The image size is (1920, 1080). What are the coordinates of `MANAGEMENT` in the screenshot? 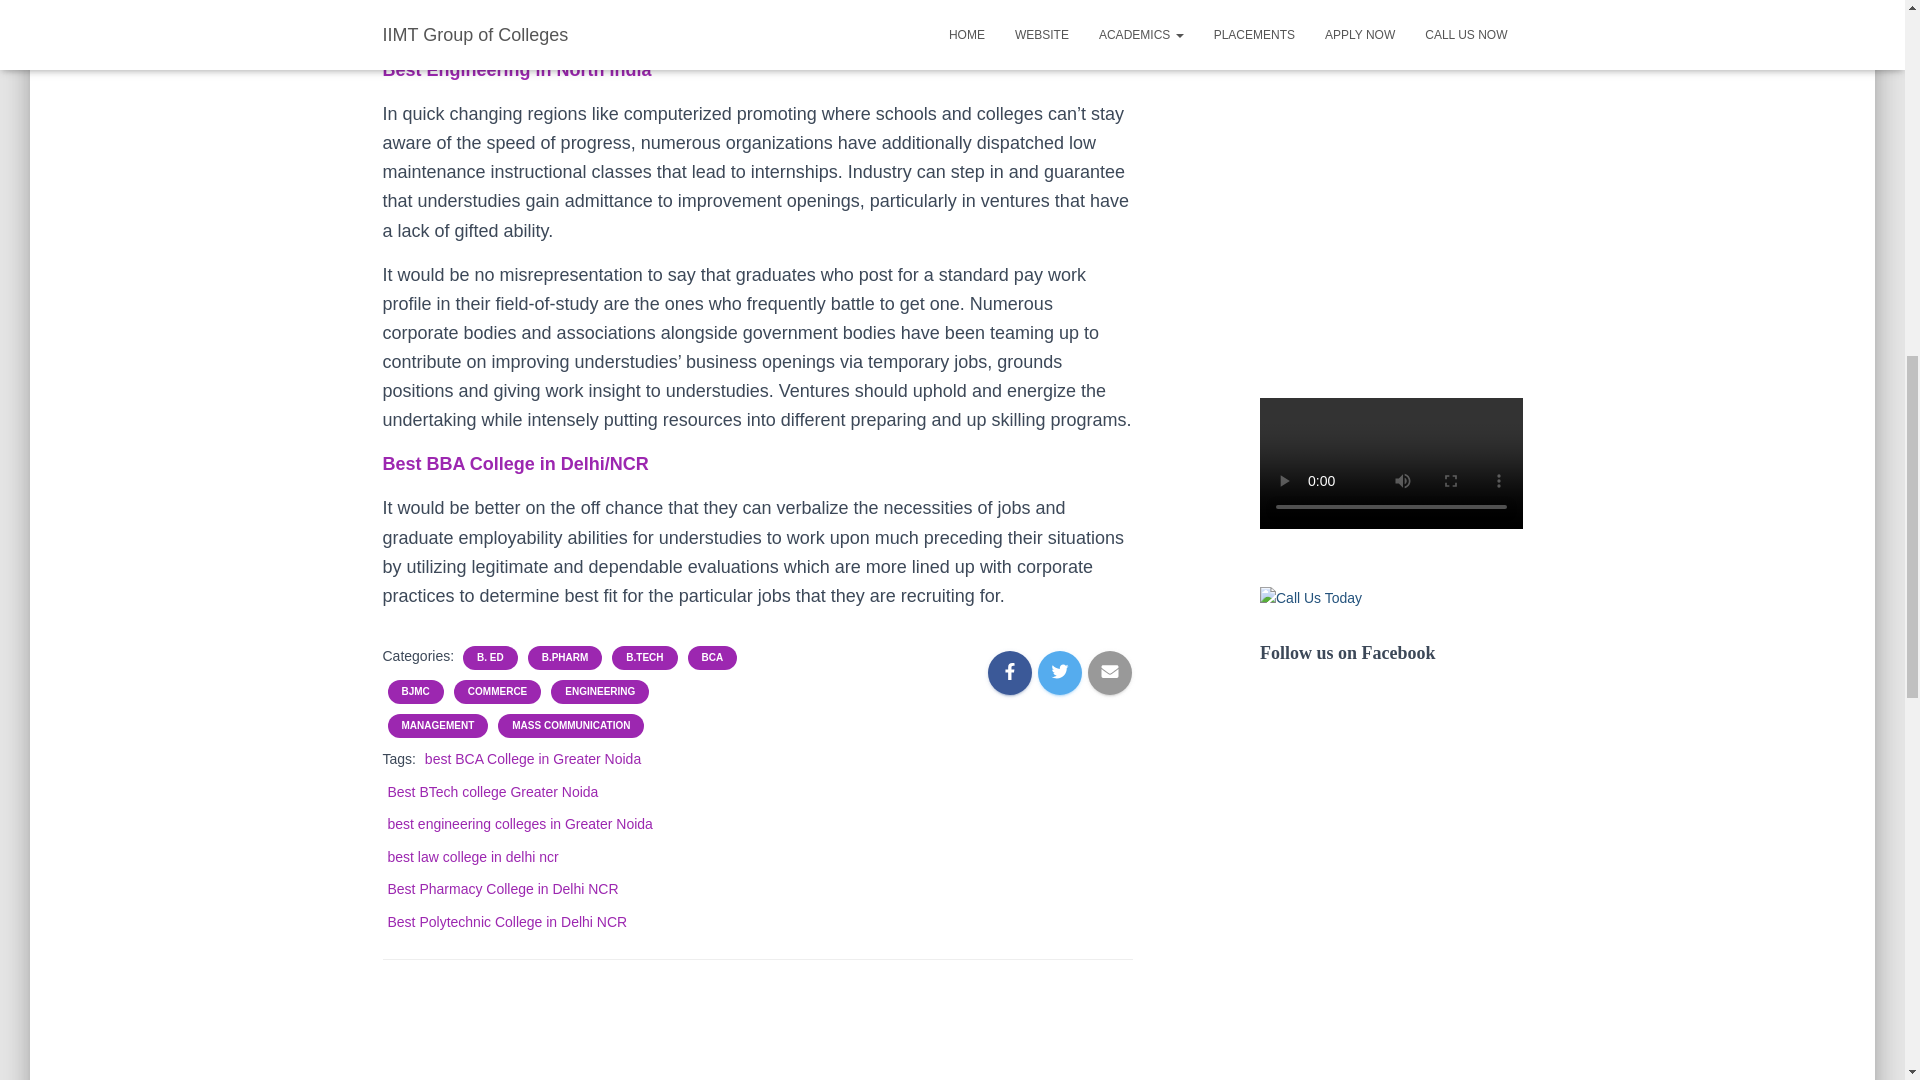 It's located at (438, 726).